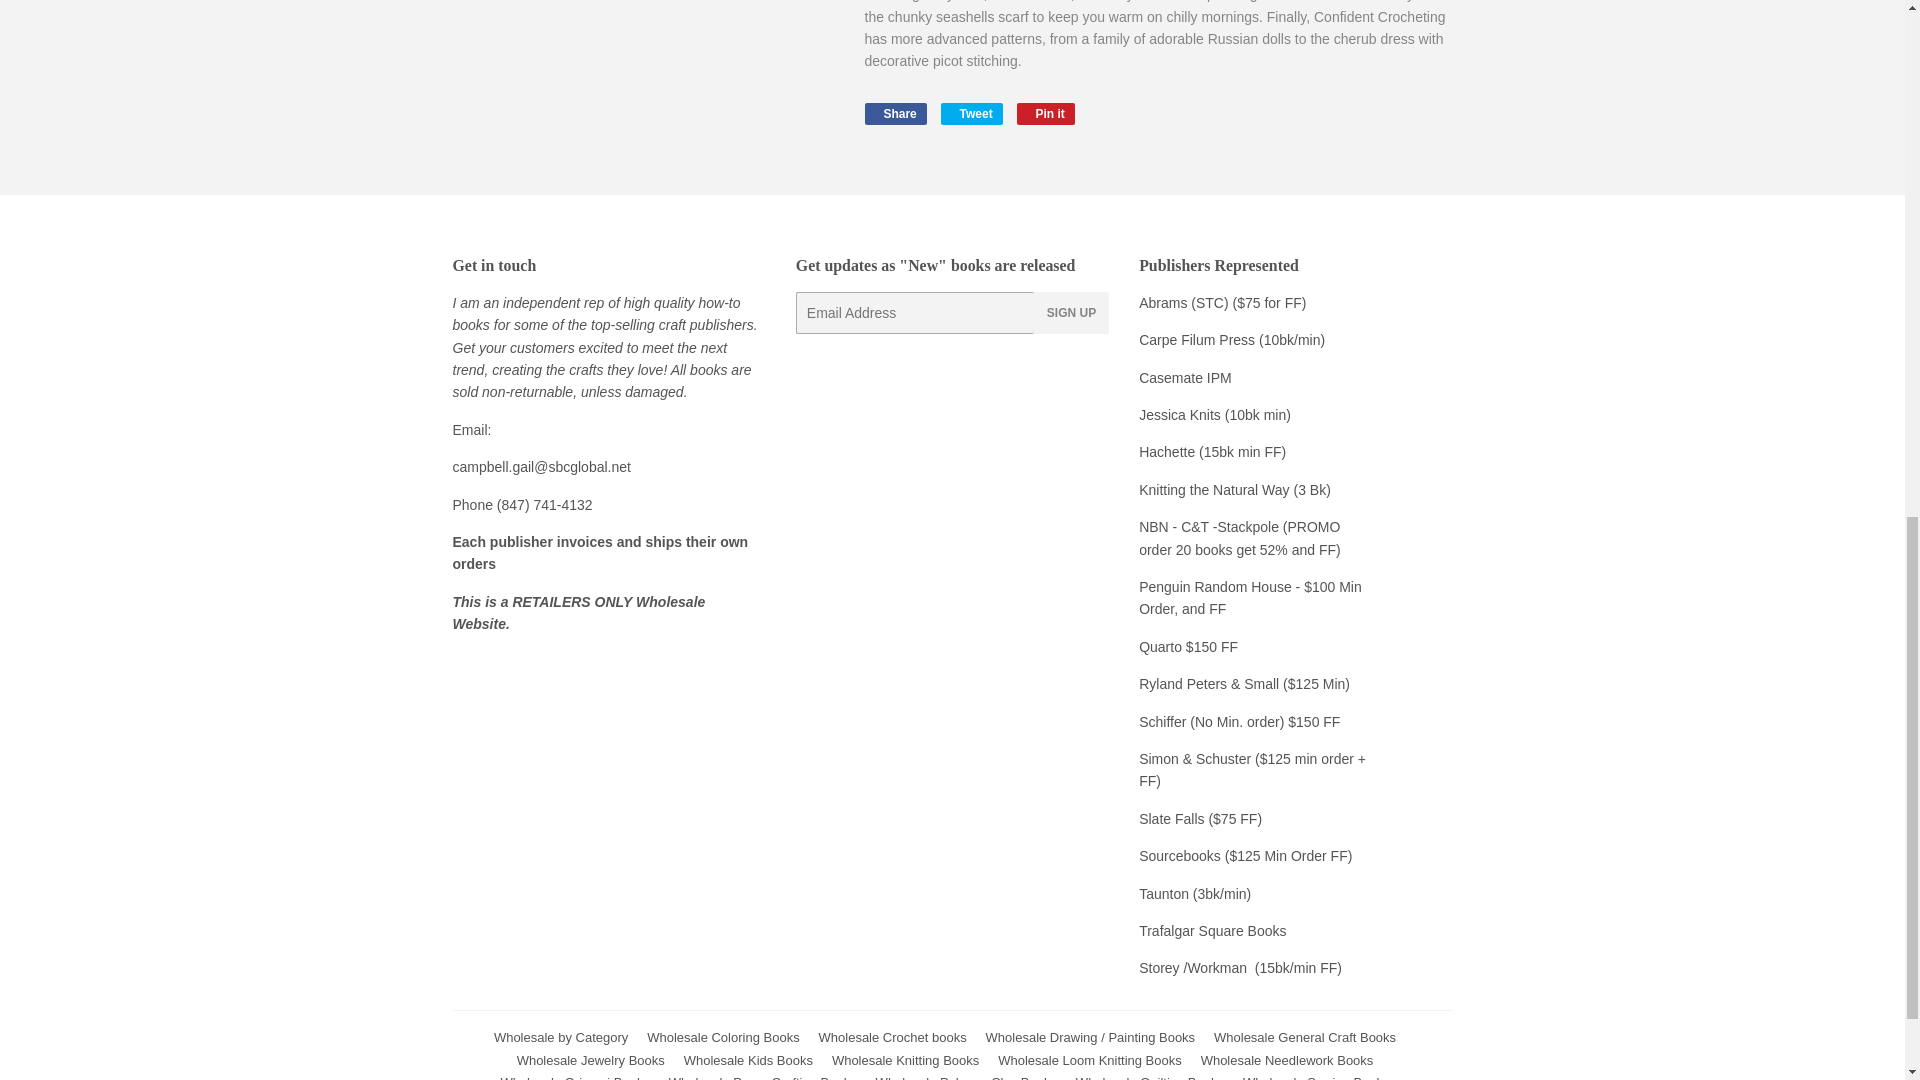 The width and height of the screenshot is (1920, 1080). I want to click on Sourcebooks, so click(1213, 489).